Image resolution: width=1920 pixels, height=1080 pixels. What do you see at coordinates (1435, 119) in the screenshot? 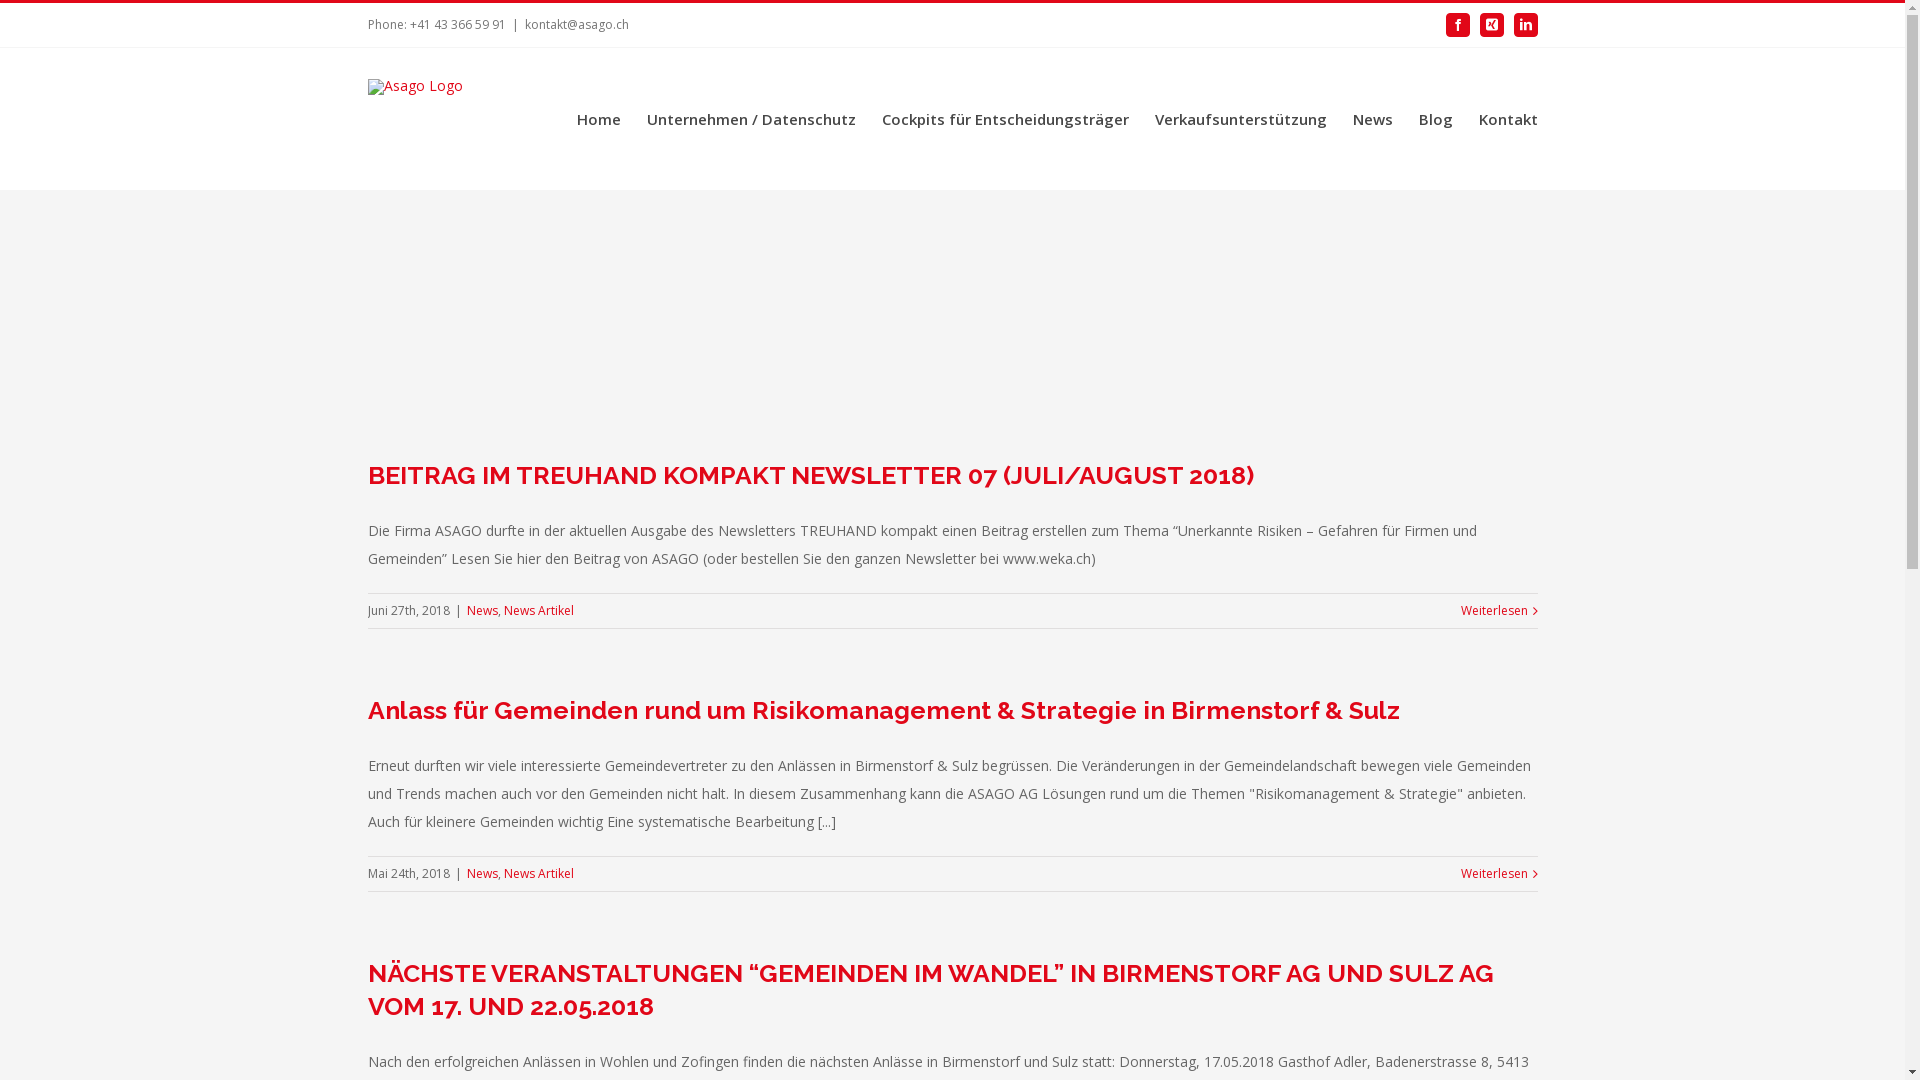
I see `Blog` at bounding box center [1435, 119].